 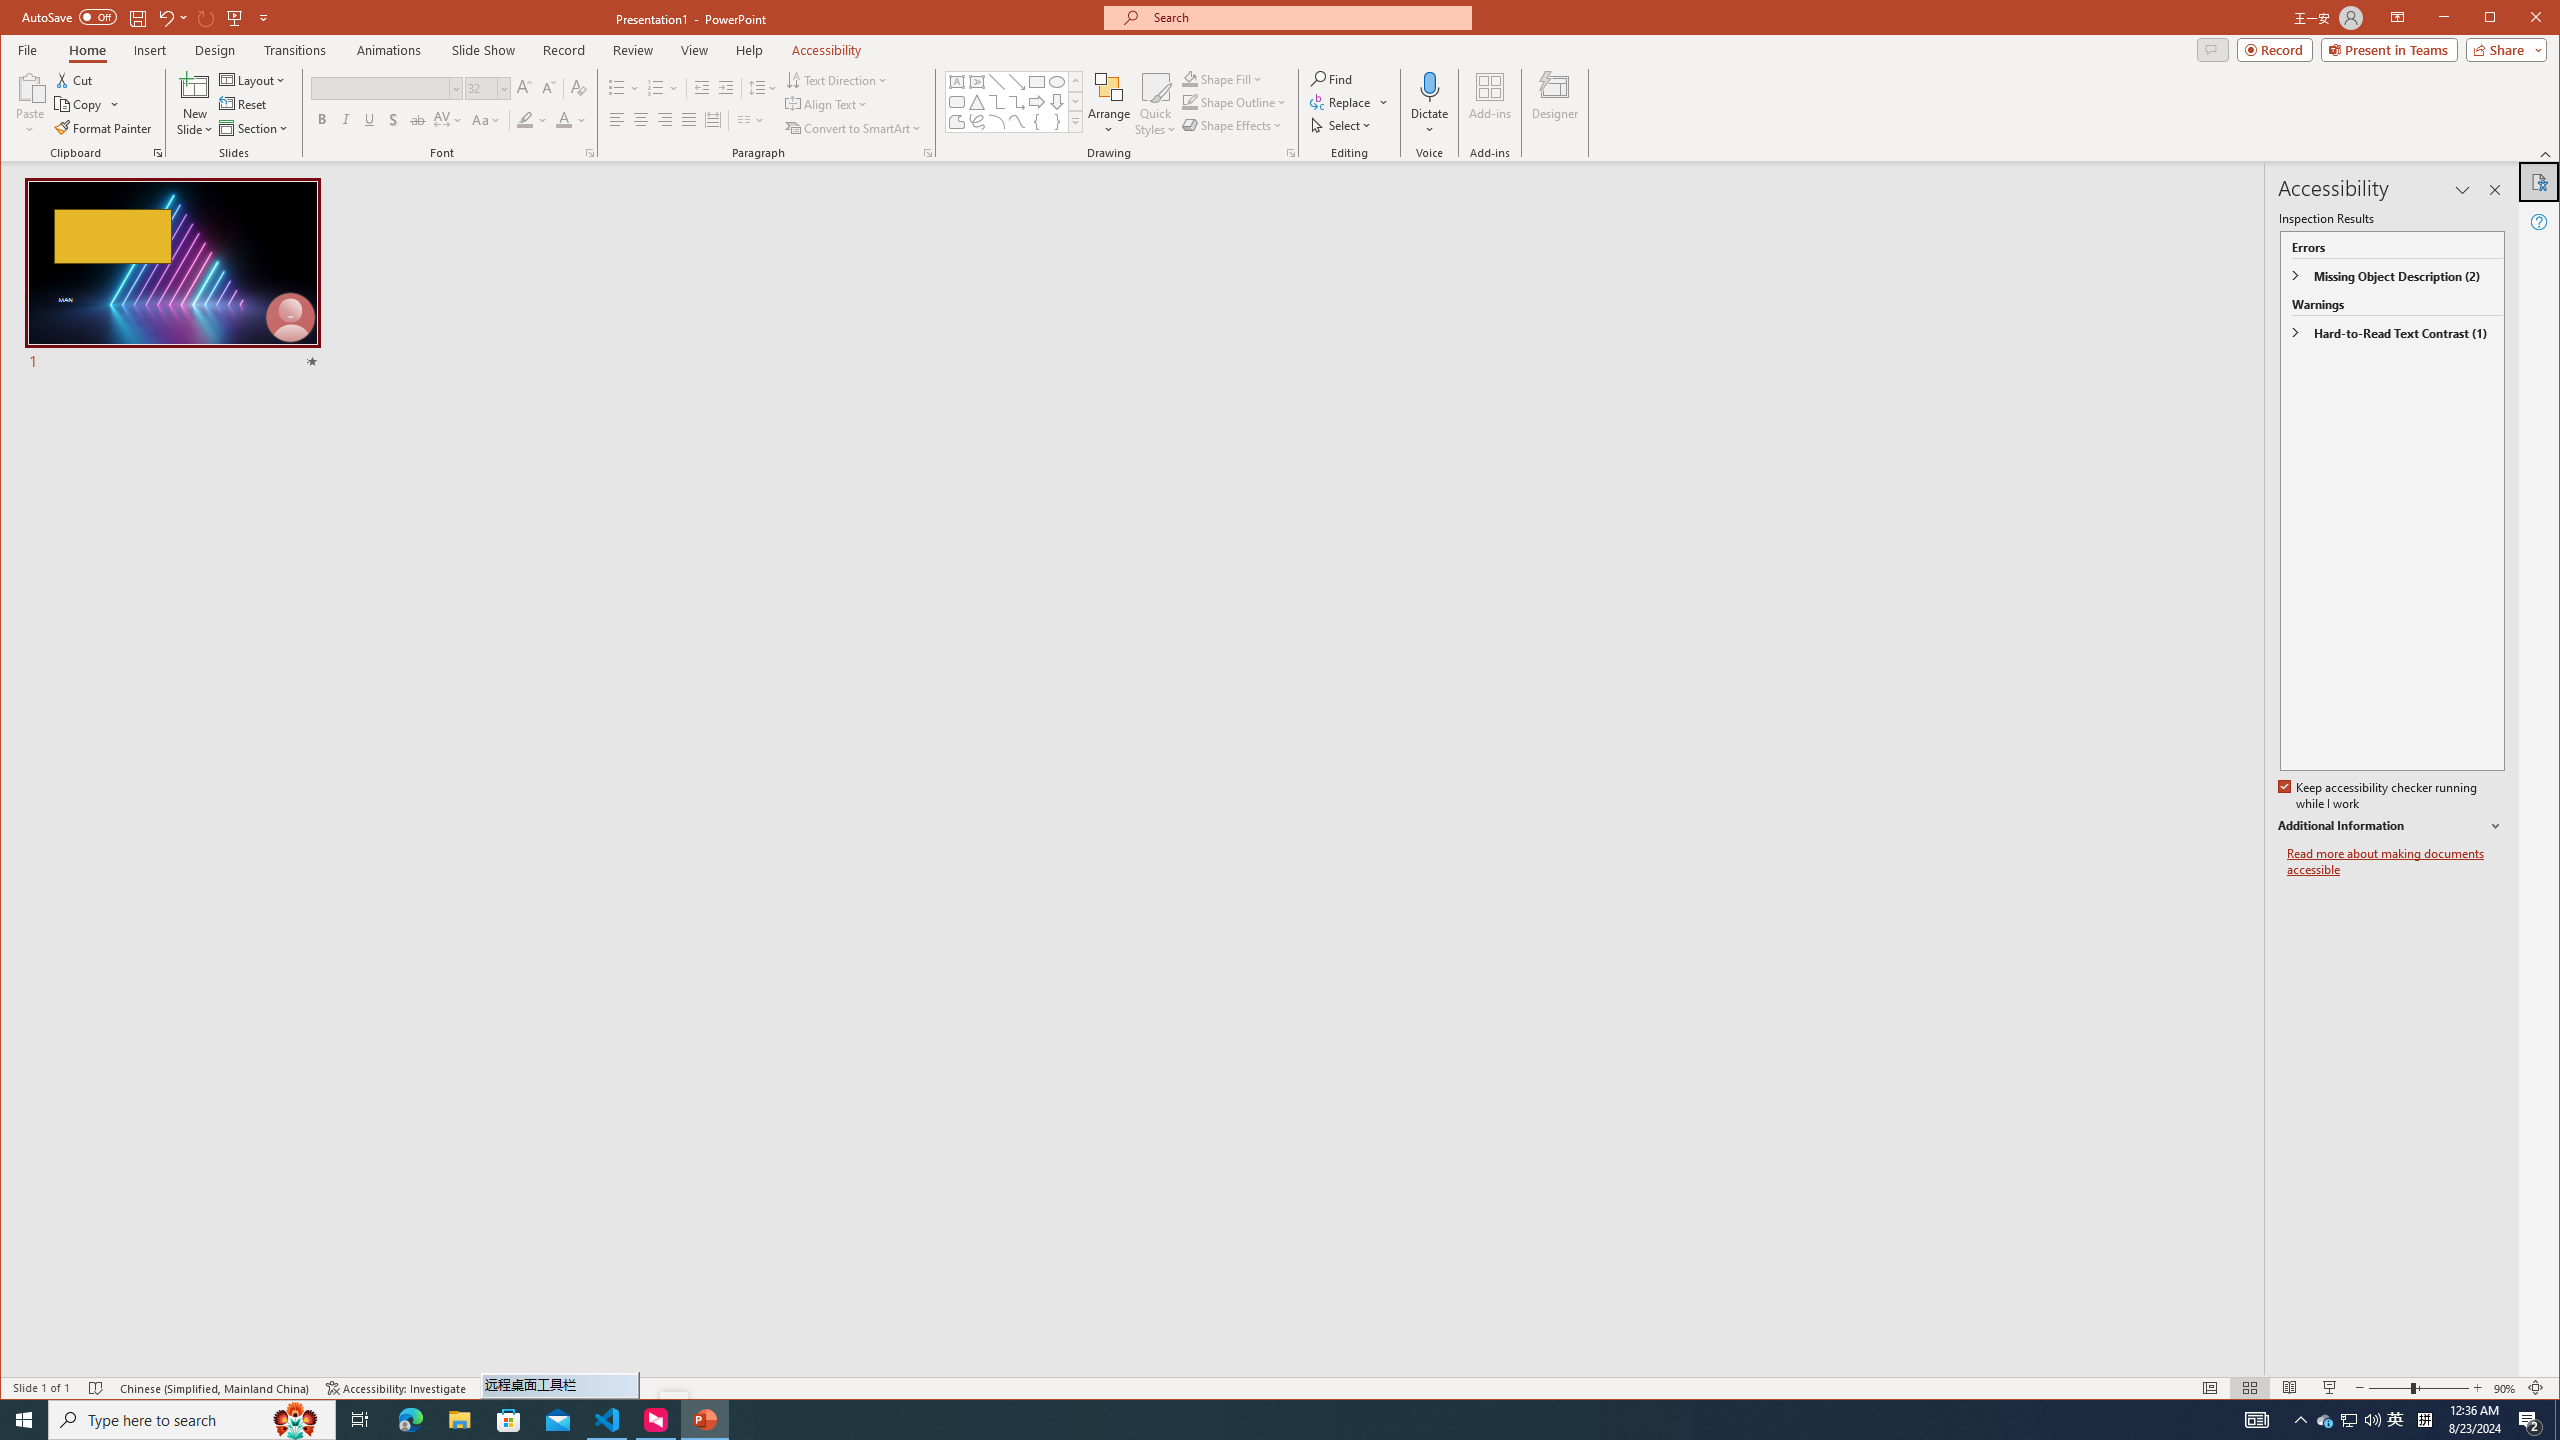 I want to click on Center, so click(x=640, y=120).